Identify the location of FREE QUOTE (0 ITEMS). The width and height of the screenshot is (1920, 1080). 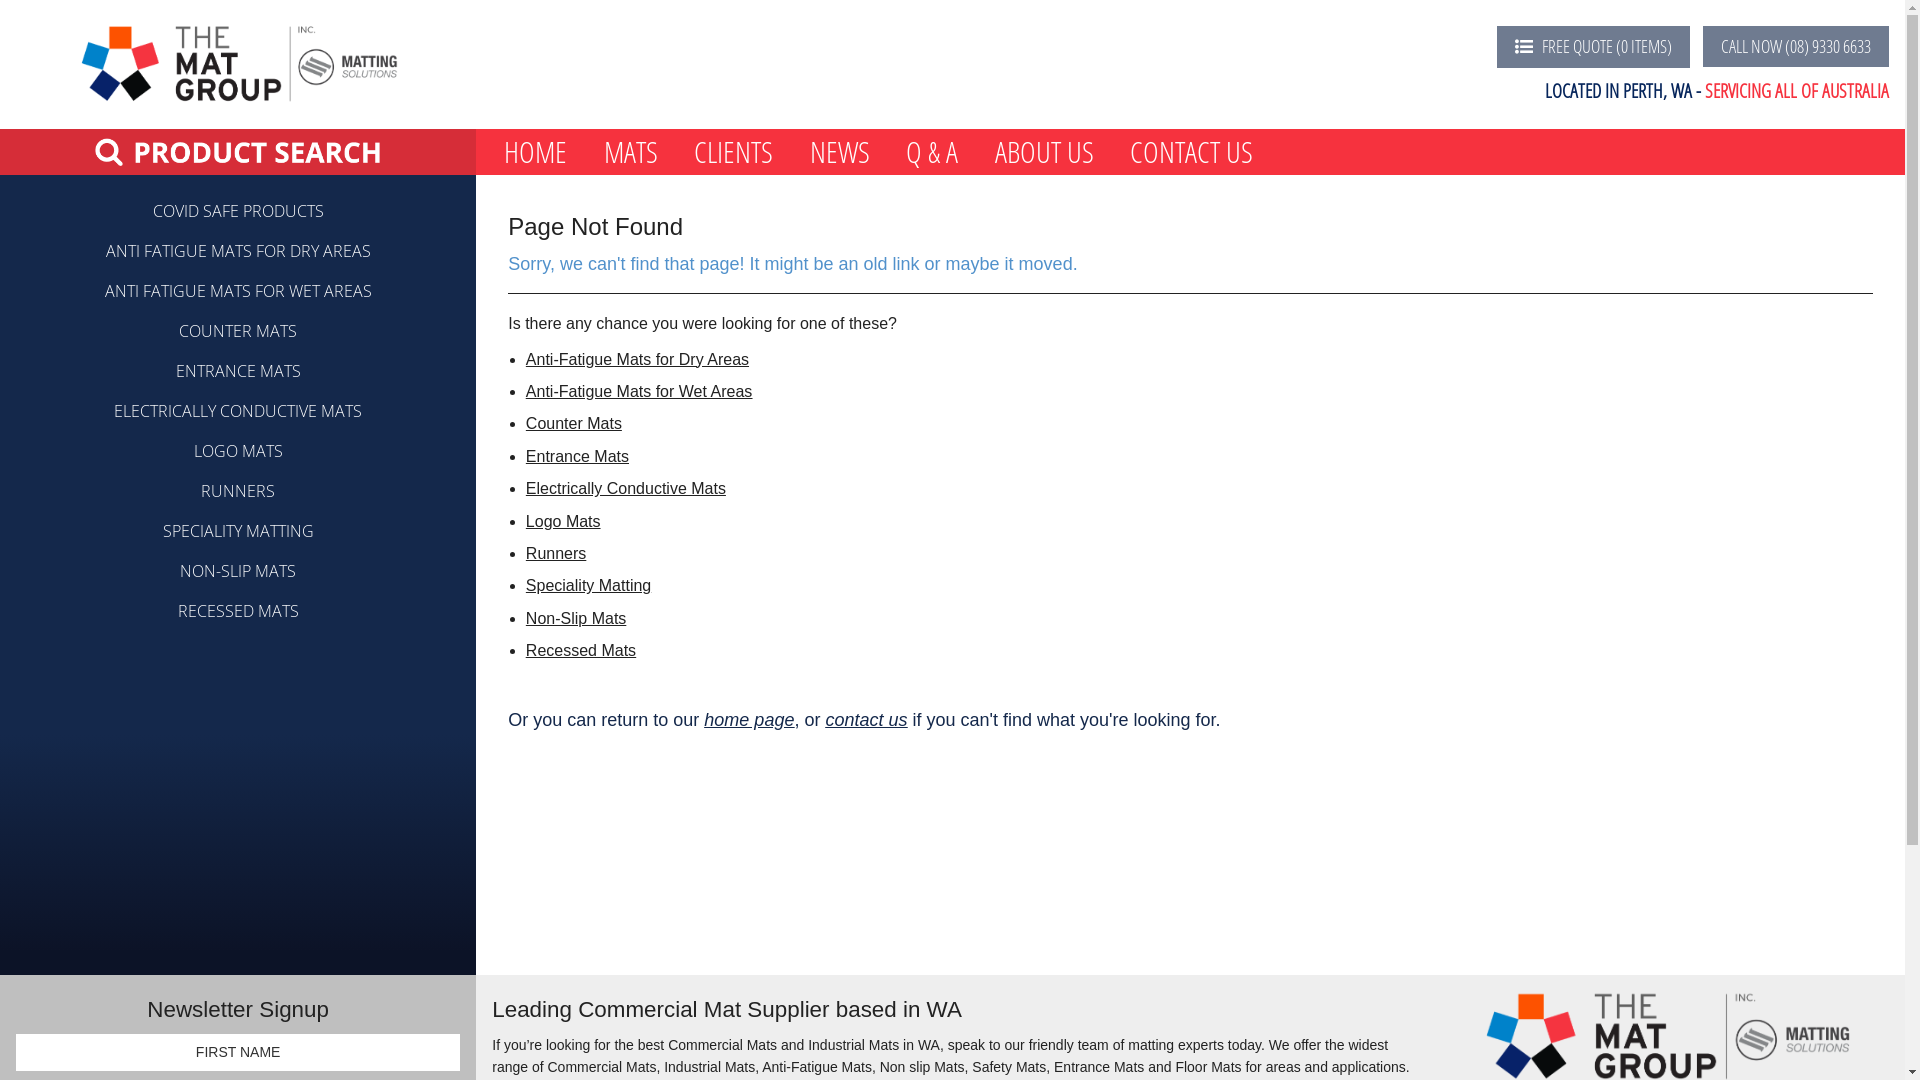
(1594, 47).